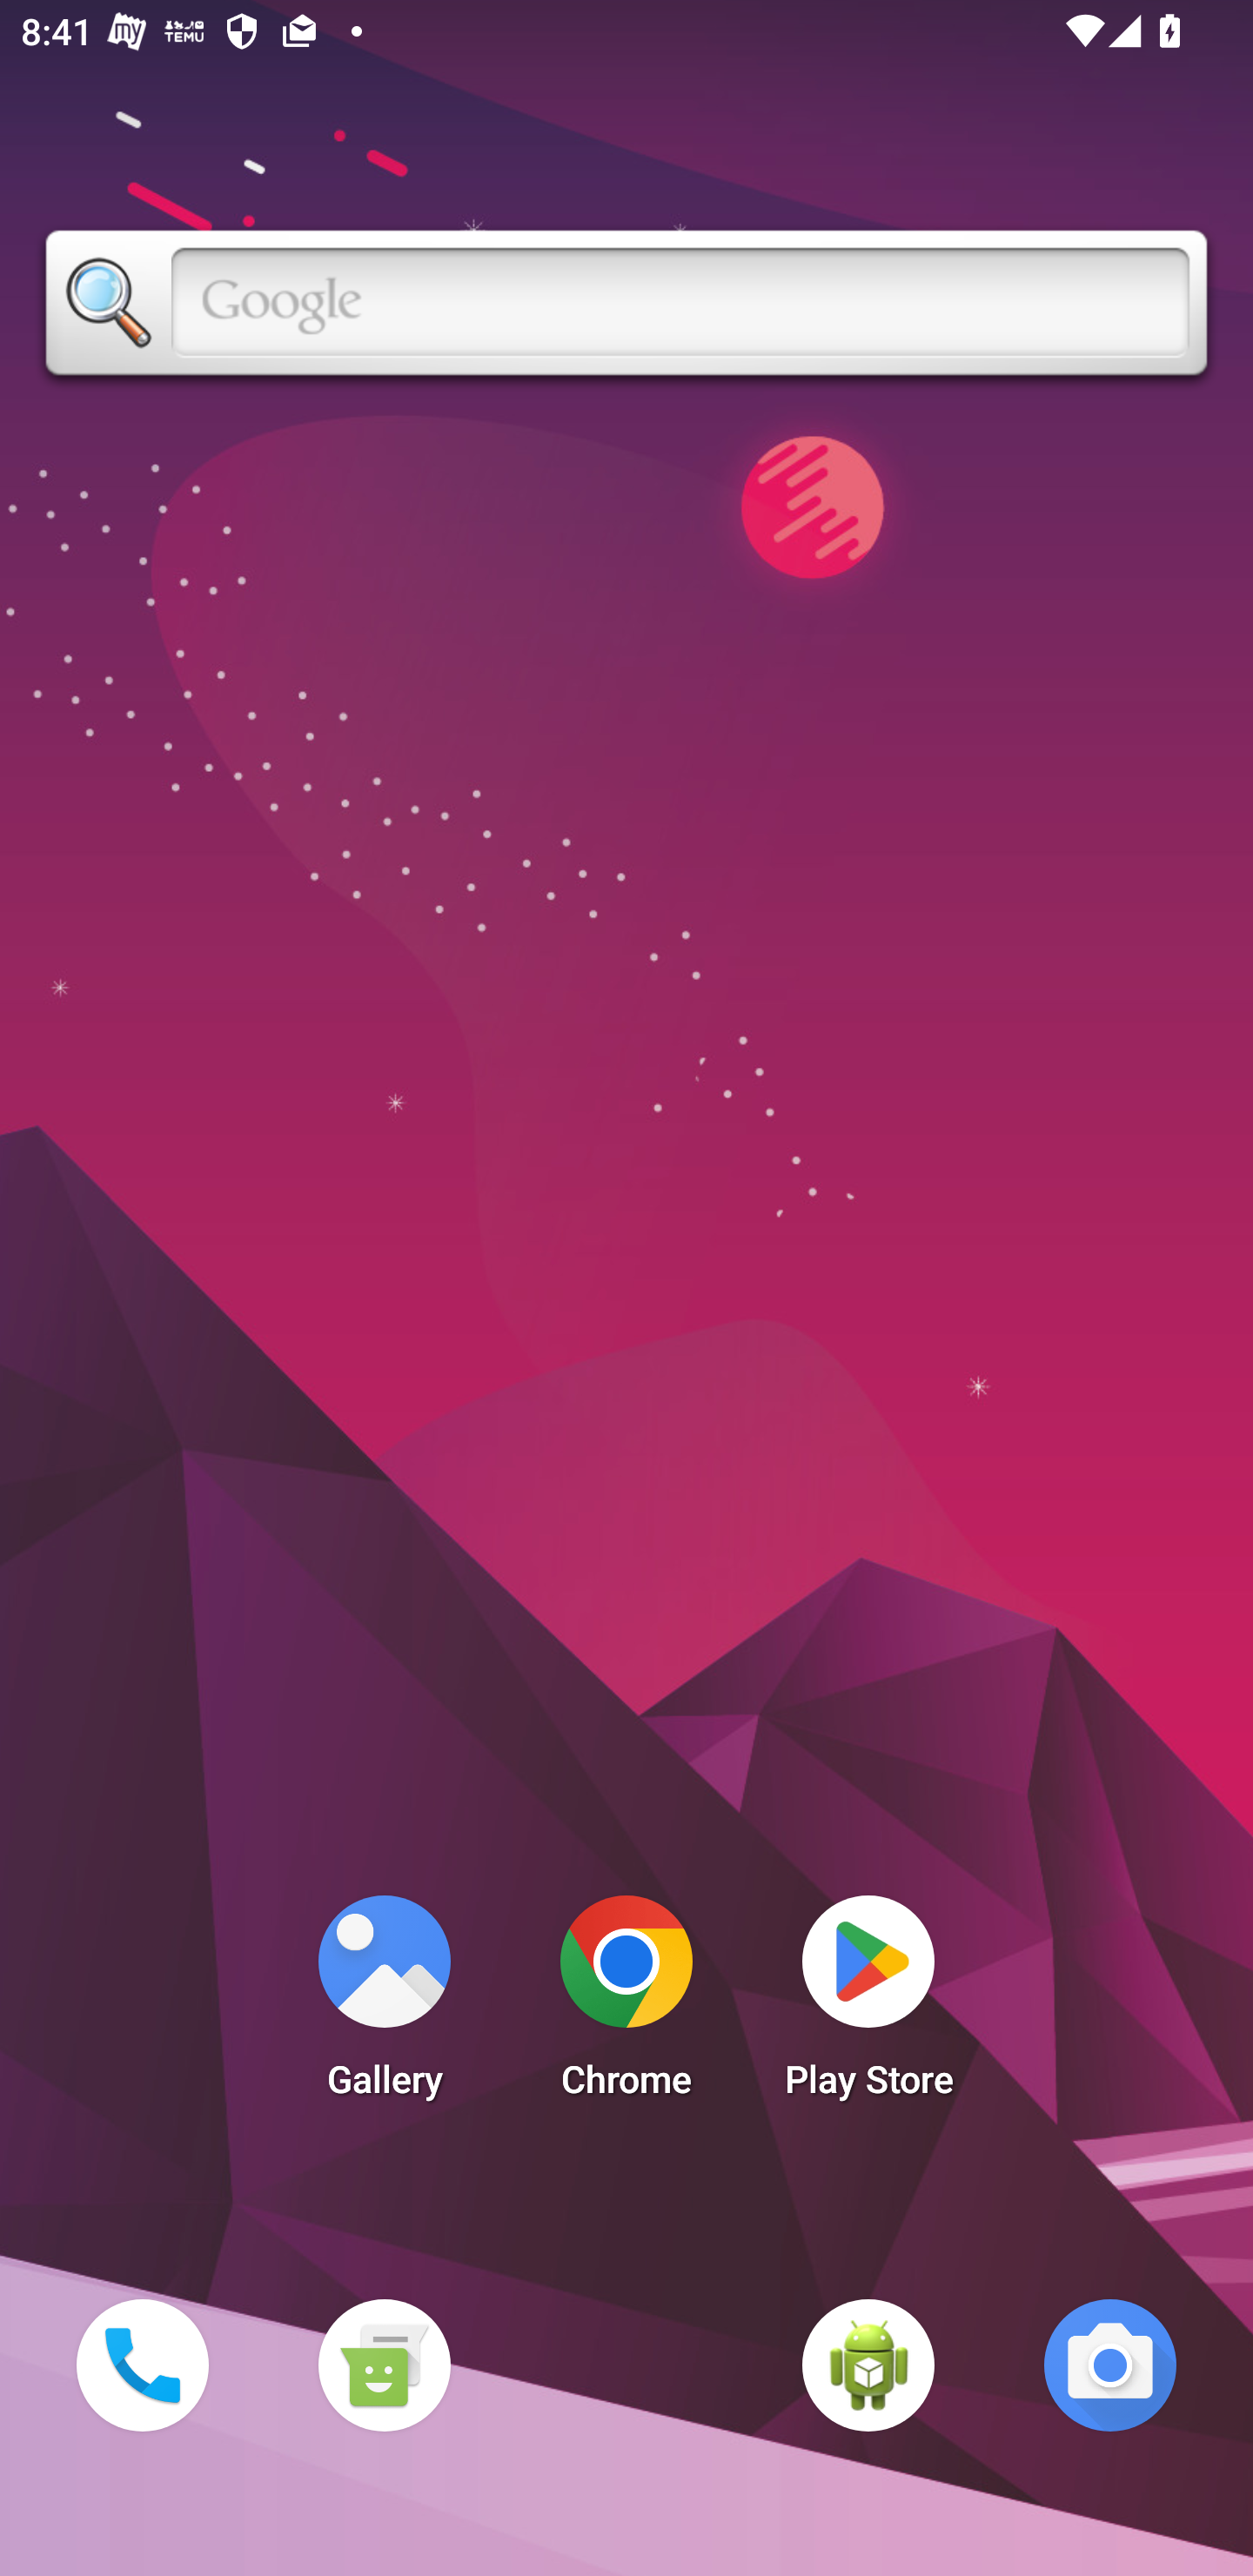 Image resolution: width=1253 pixels, height=2576 pixels. I want to click on Phone, so click(142, 2365).